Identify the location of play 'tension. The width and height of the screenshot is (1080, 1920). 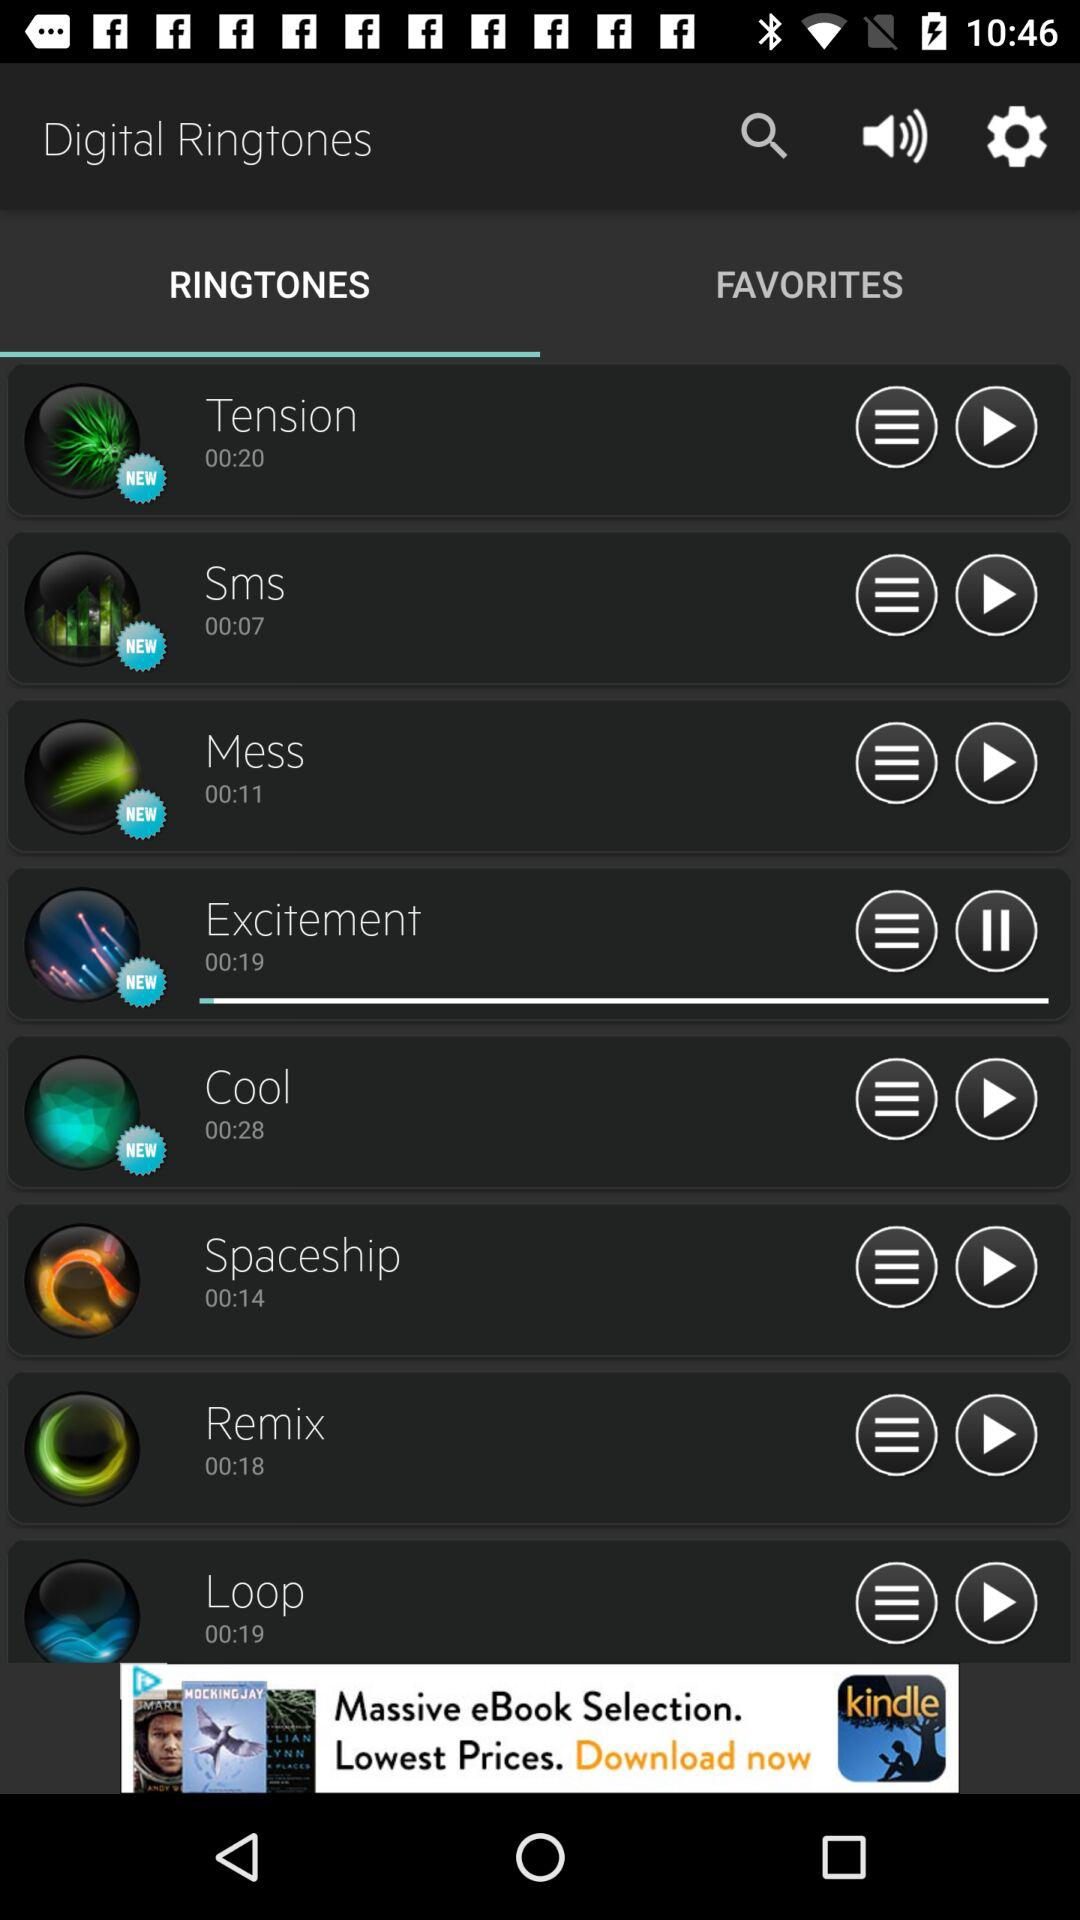
(996, 428).